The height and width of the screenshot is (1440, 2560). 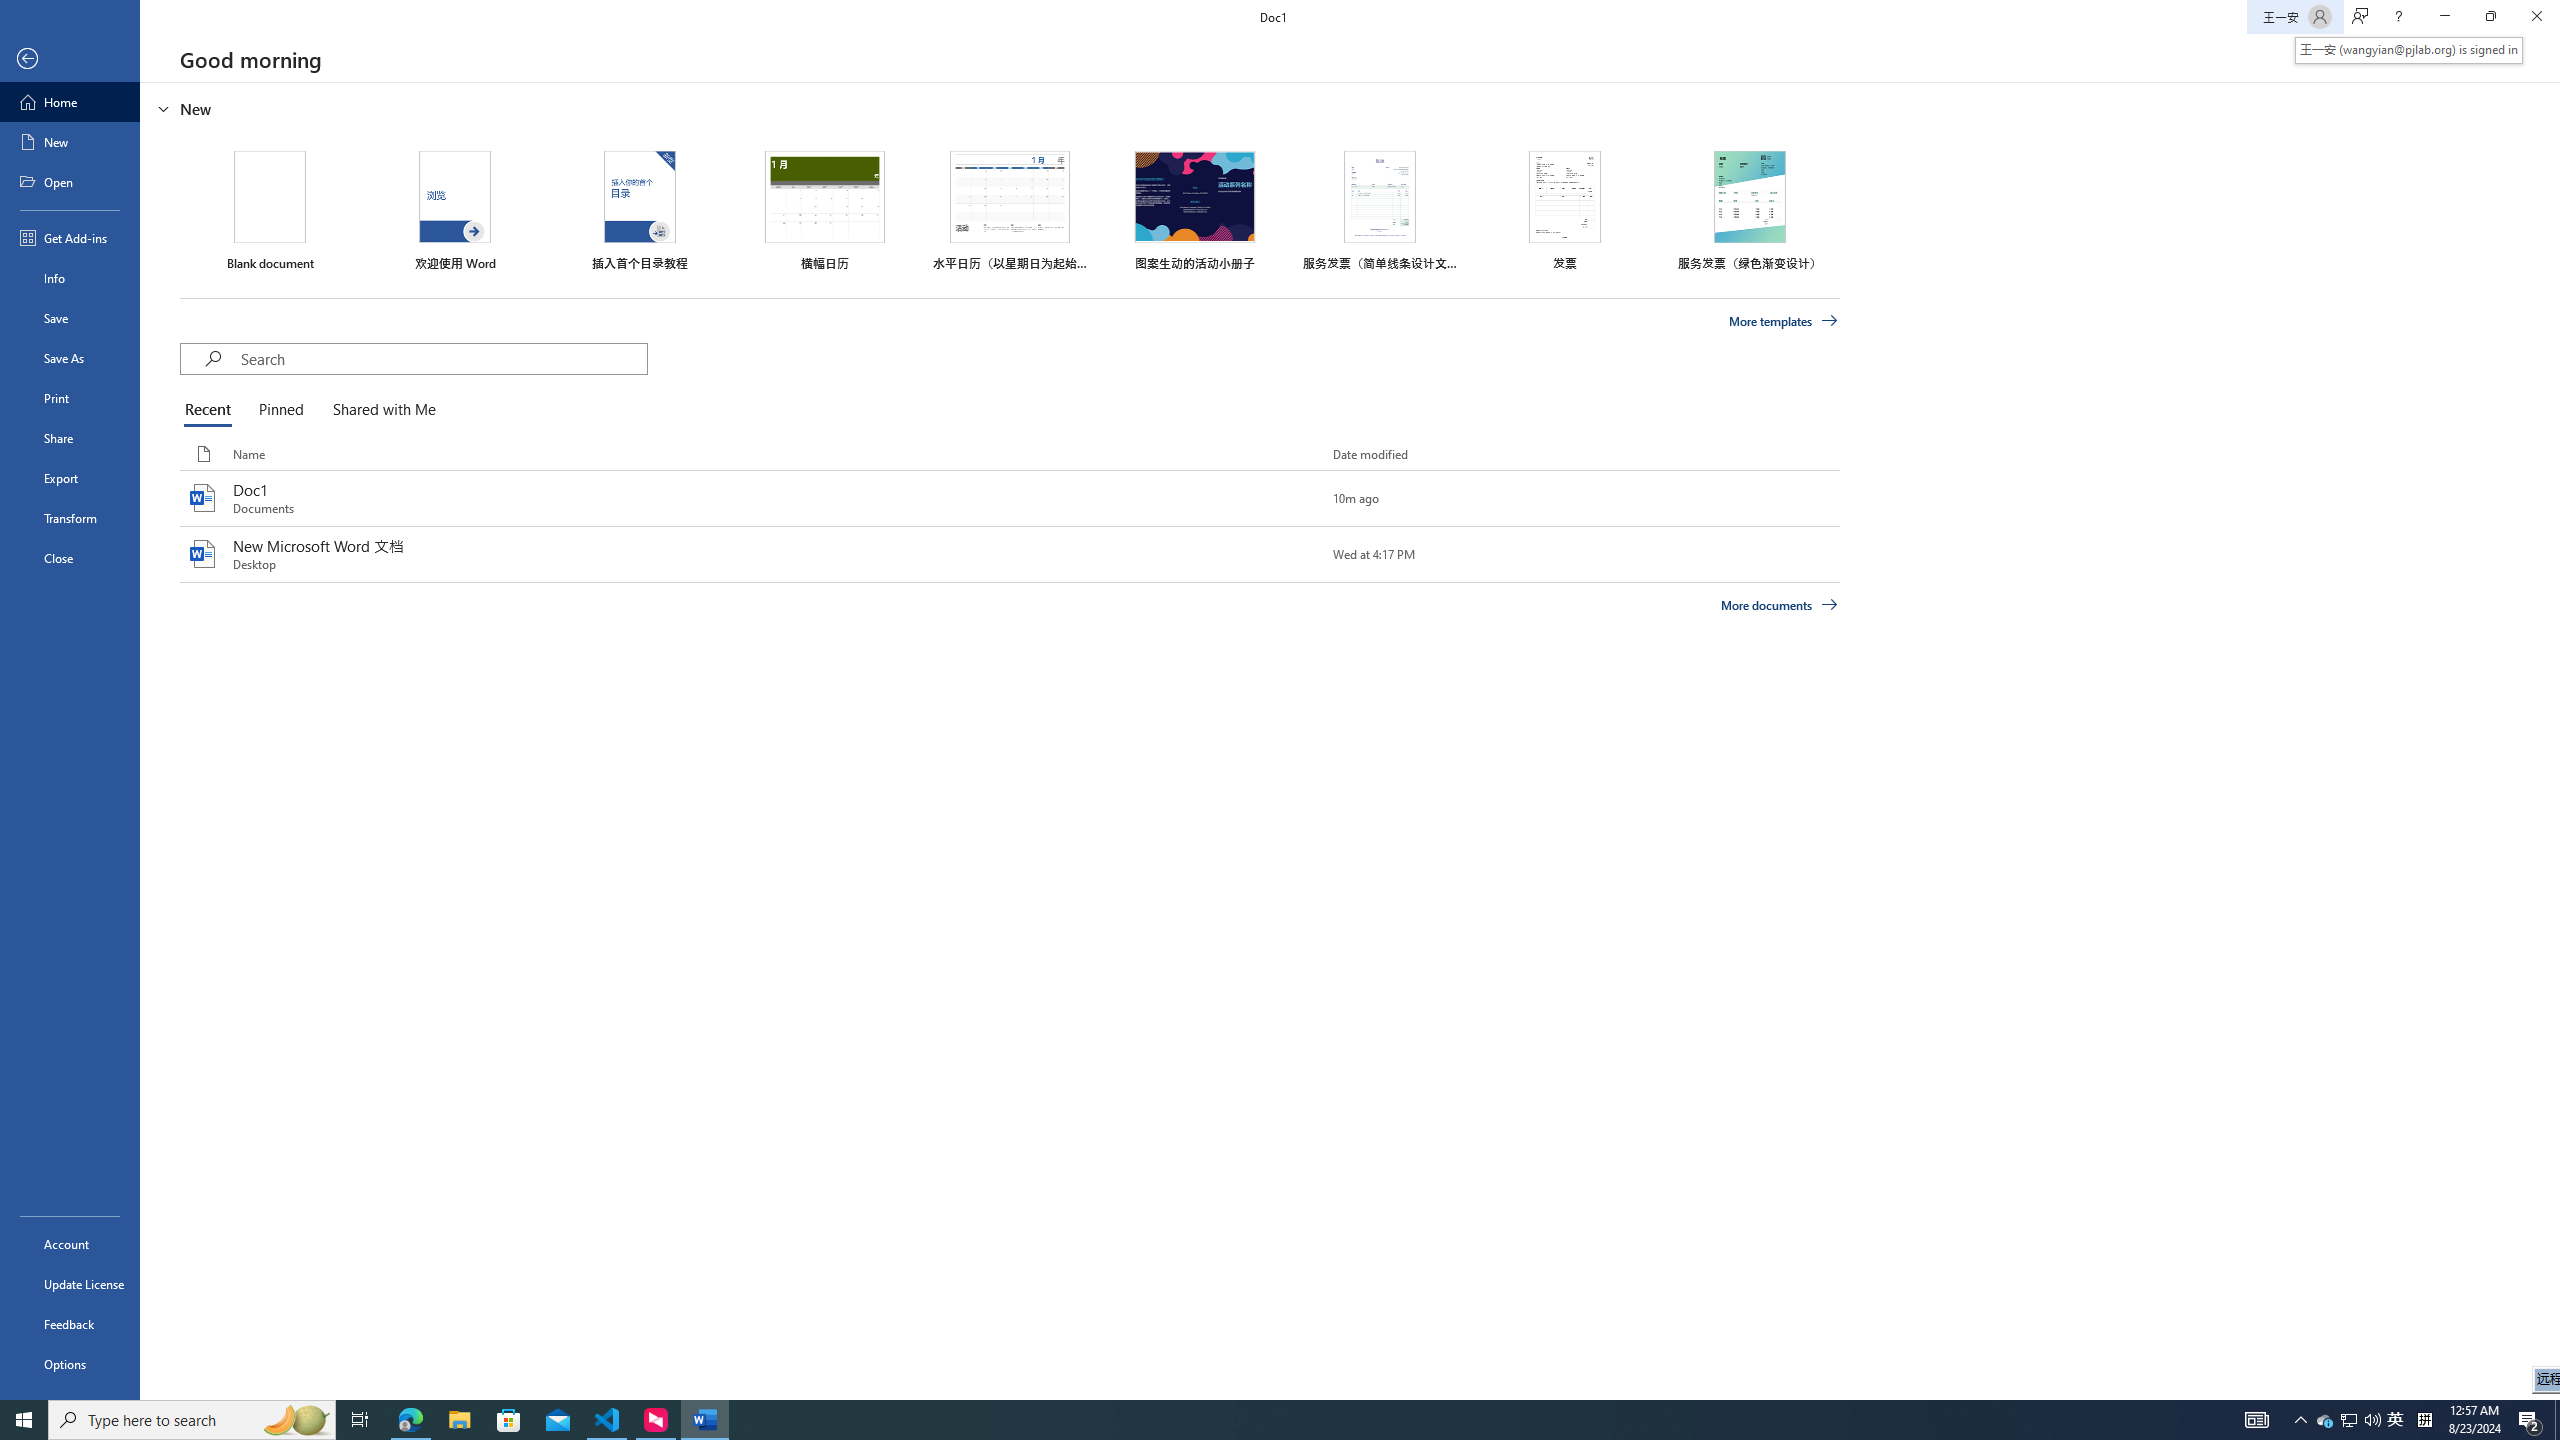 What do you see at coordinates (70, 1244) in the screenshot?
I see `Account` at bounding box center [70, 1244].